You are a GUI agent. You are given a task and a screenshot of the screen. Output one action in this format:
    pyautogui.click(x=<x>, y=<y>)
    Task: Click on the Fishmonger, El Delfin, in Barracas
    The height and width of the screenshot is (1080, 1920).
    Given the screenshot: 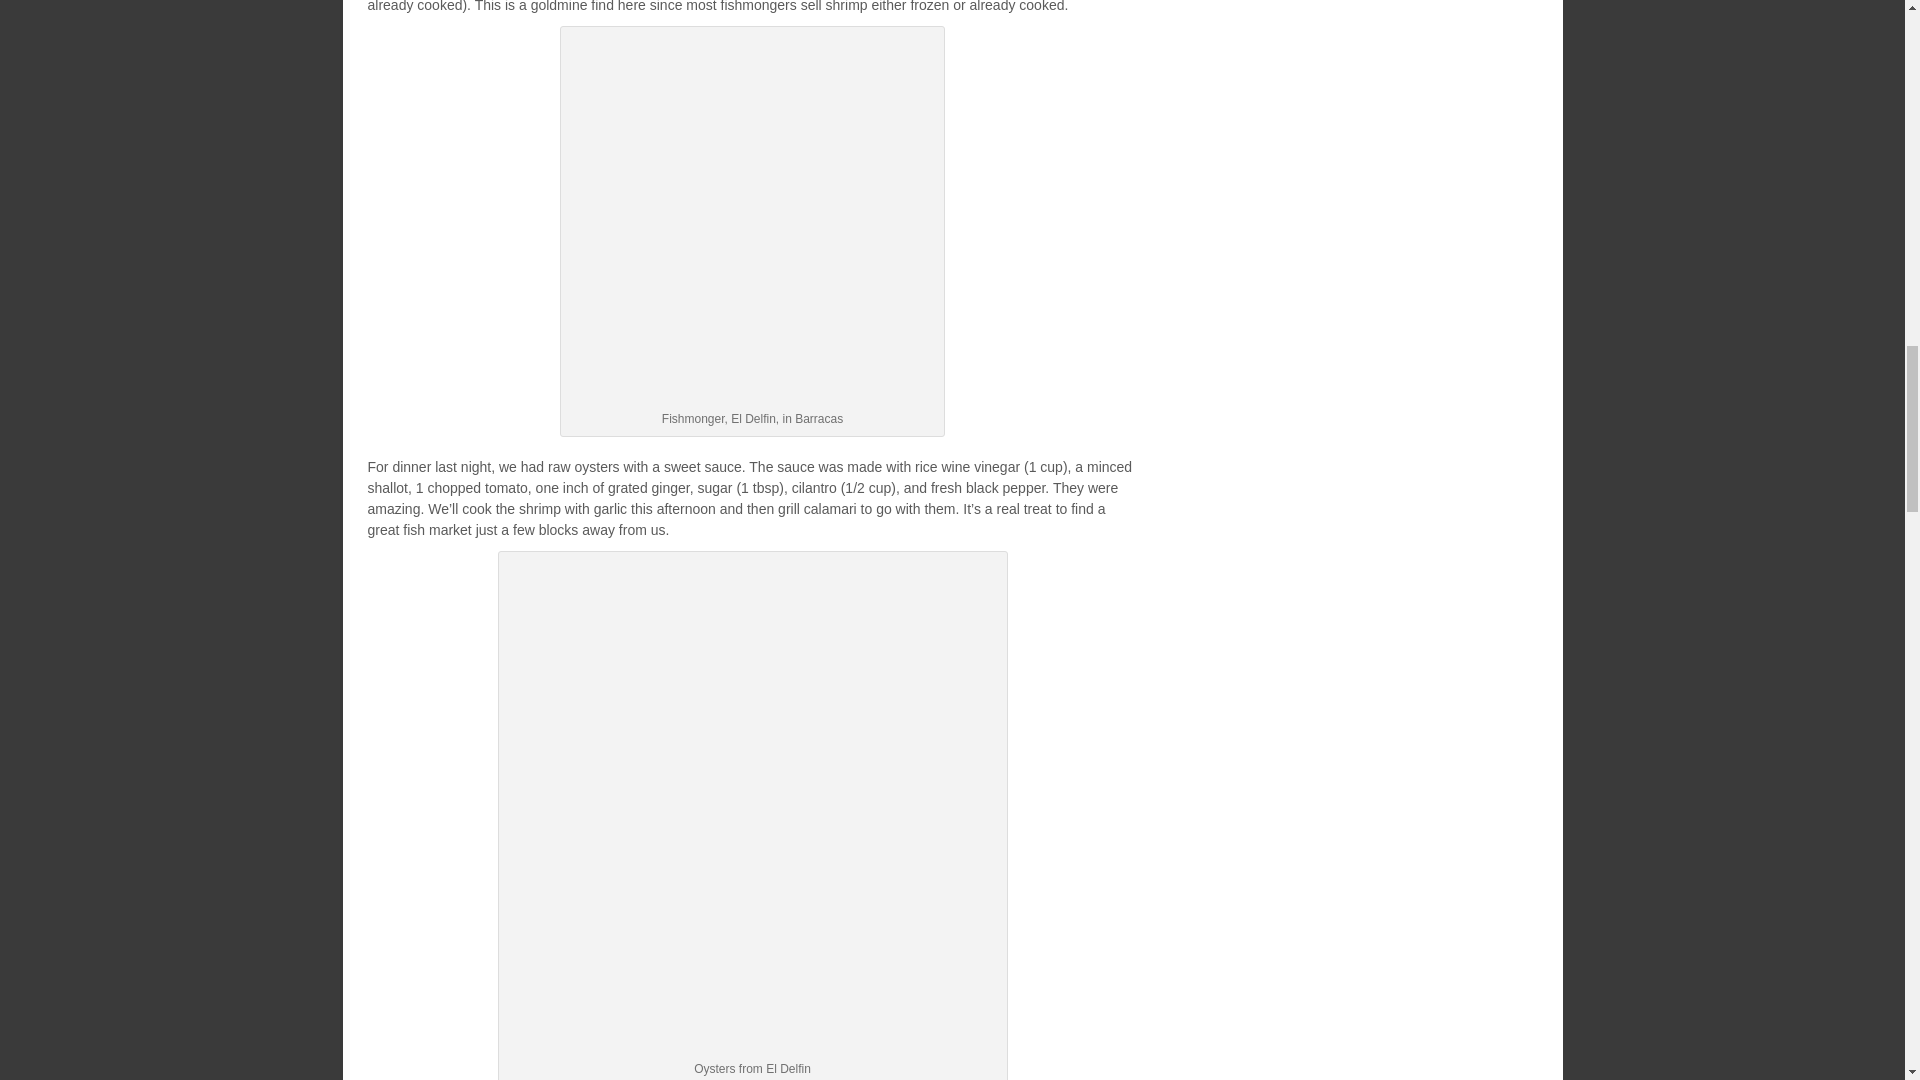 What is the action you would take?
    pyautogui.click(x=752, y=218)
    